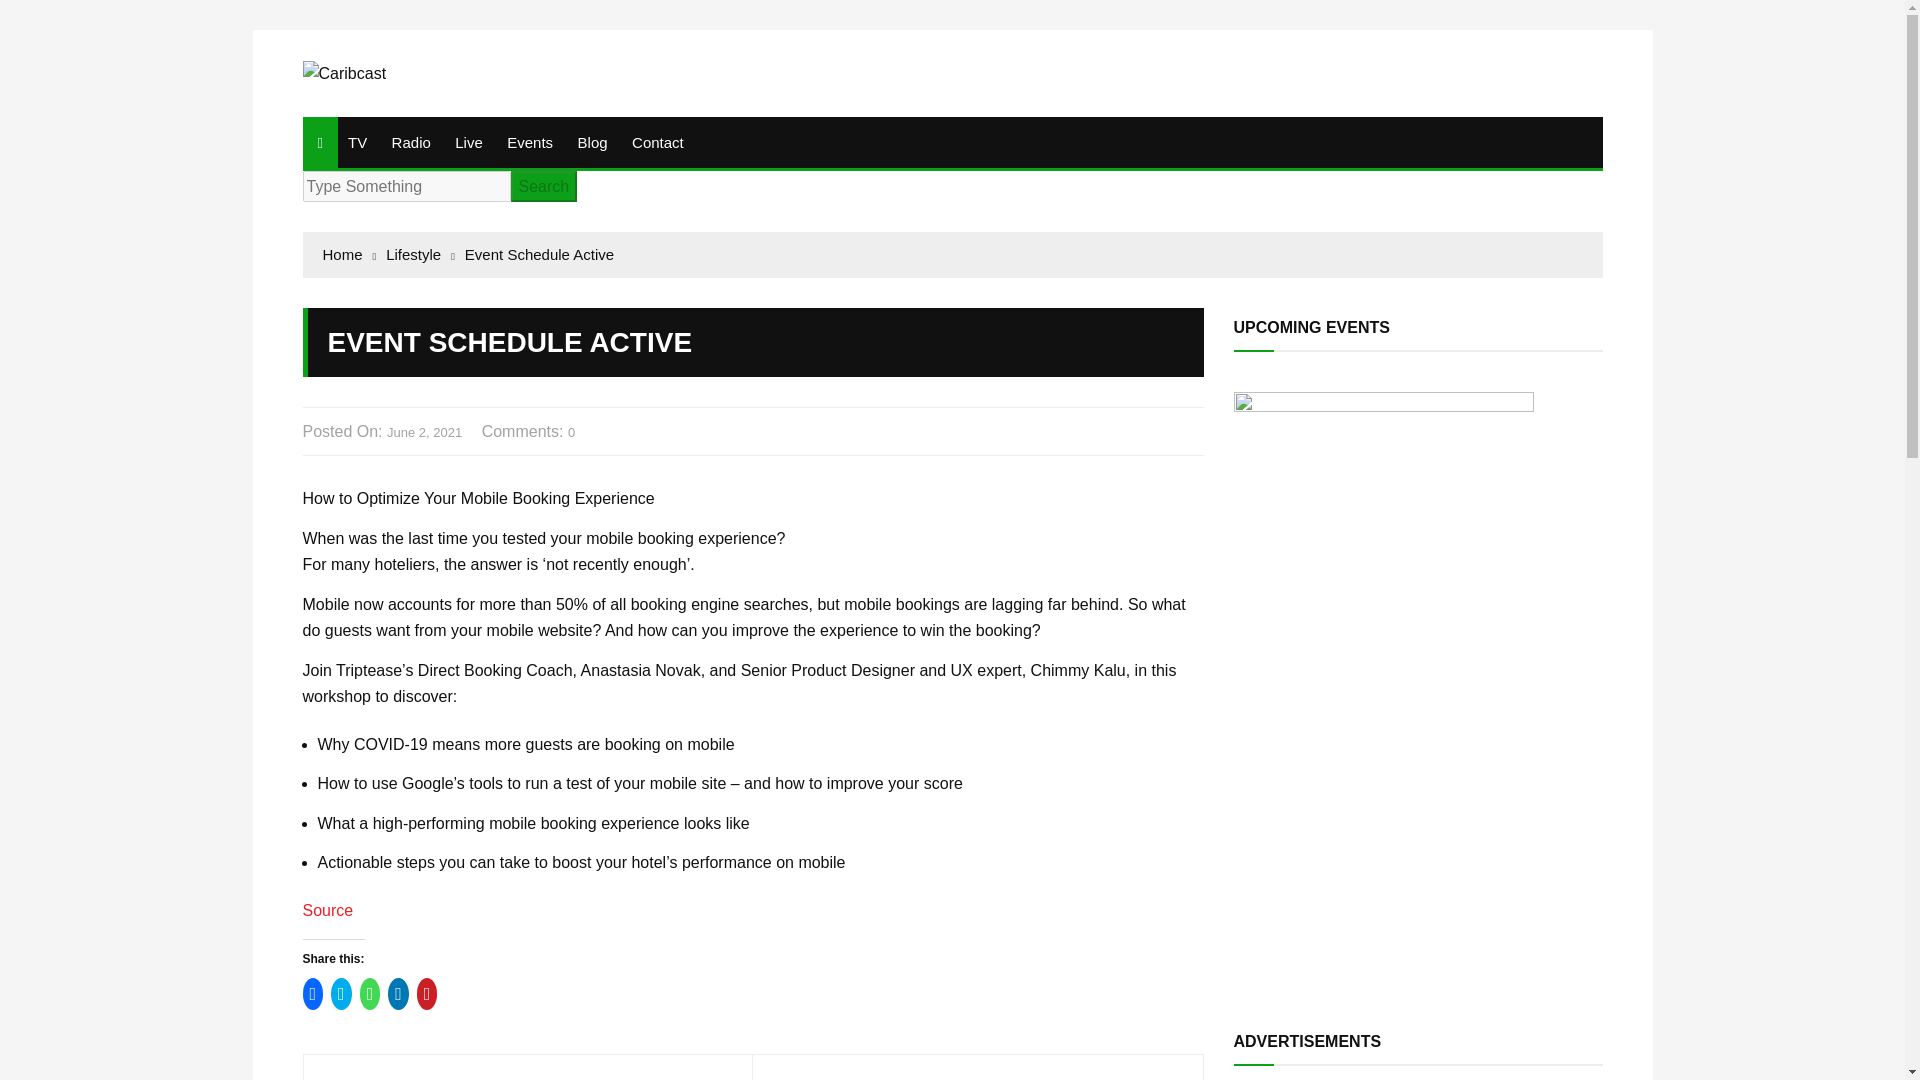  Describe the element at coordinates (978, 1077) in the screenshot. I see `Next Post` at that location.